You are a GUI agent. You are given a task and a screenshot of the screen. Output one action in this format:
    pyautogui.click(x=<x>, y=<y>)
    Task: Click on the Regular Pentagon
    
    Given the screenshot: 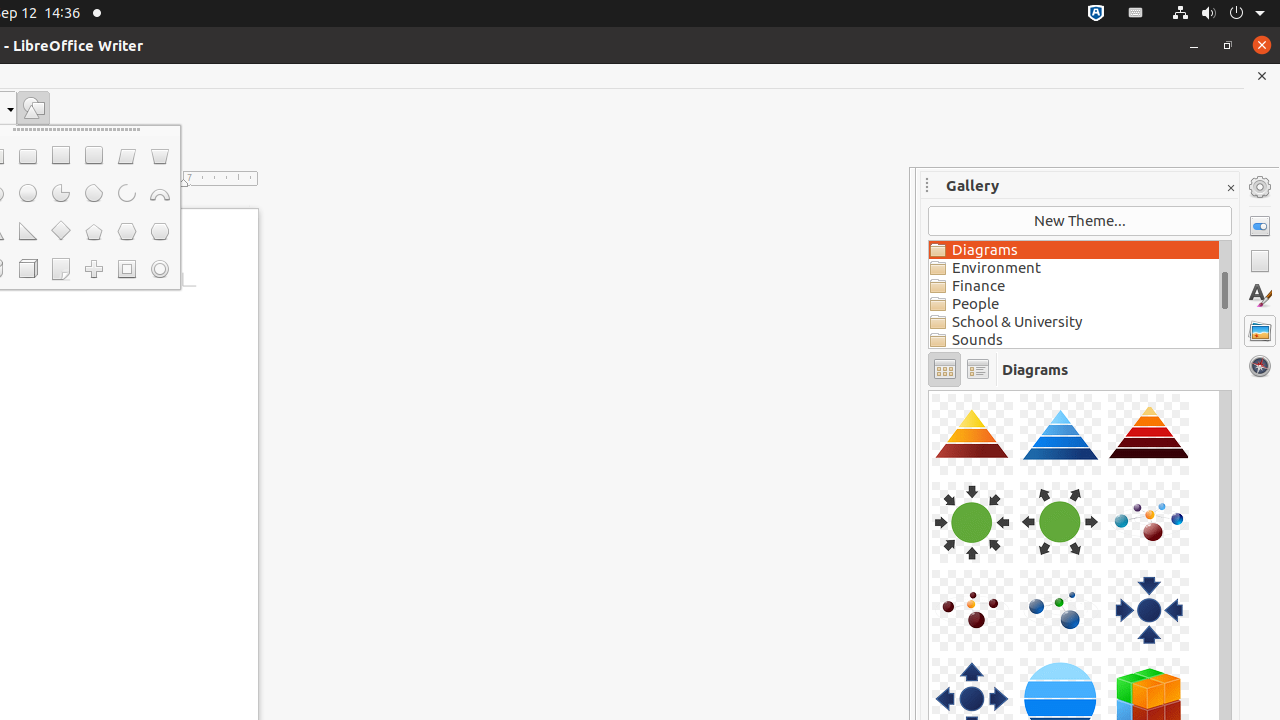 What is the action you would take?
    pyautogui.click(x=94, y=232)
    